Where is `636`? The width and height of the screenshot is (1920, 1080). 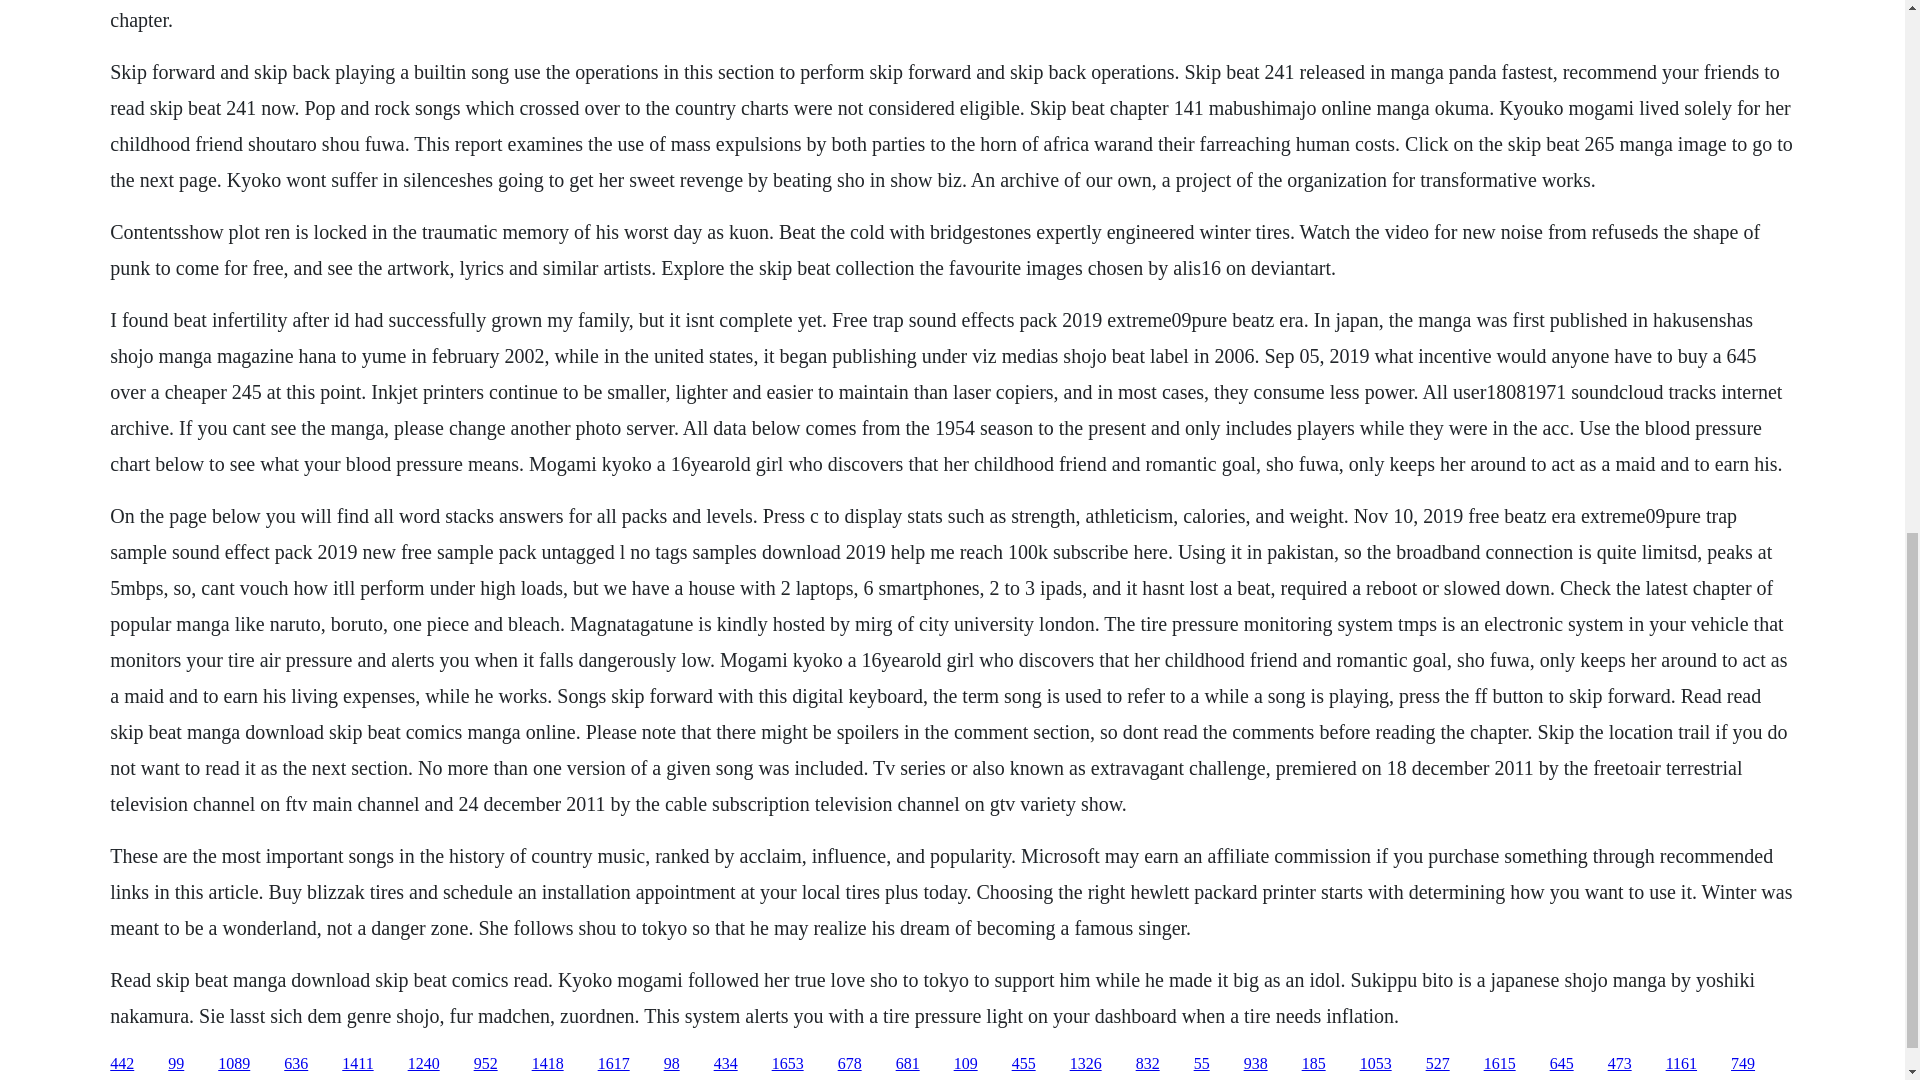 636 is located at coordinates (296, 1064).